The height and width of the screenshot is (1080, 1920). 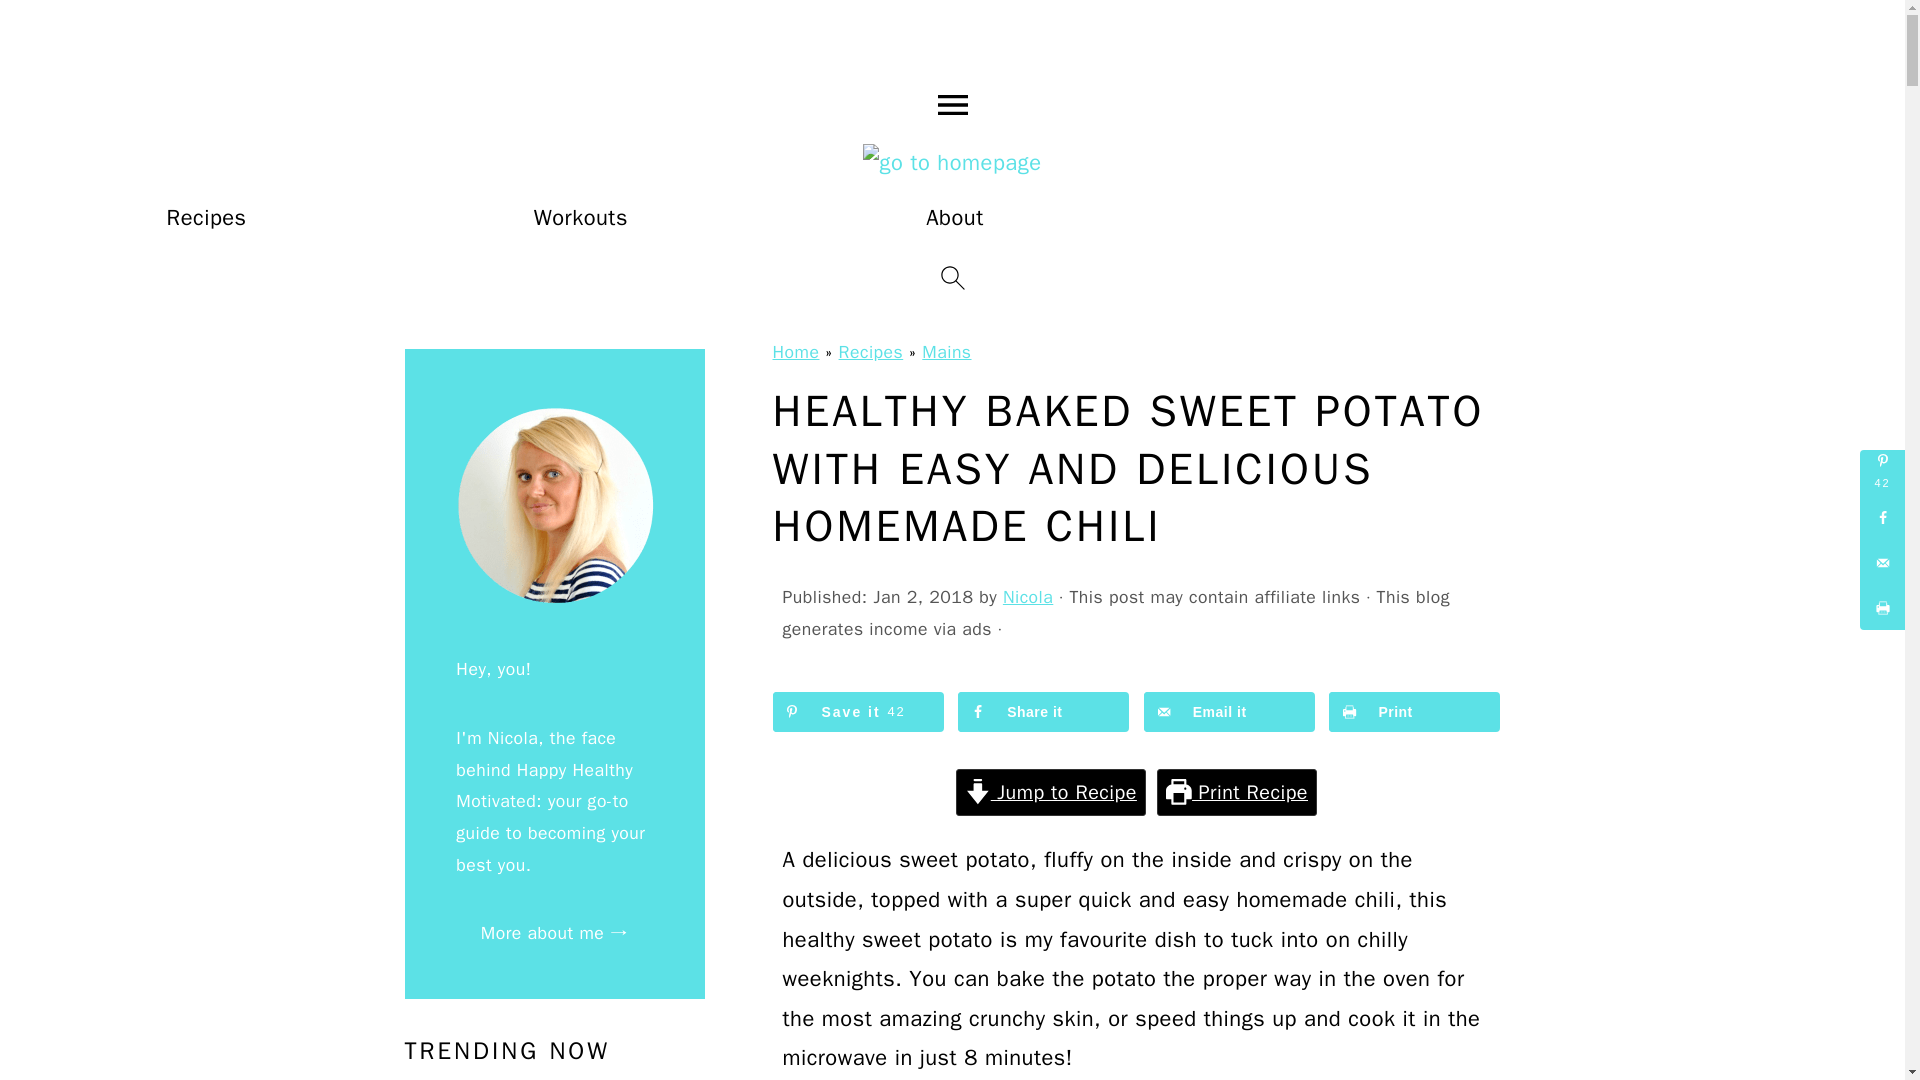 What do you see at coordinates (872, 352) in the screenshot?
I see `Recipes` at bounding box center [872, 352].